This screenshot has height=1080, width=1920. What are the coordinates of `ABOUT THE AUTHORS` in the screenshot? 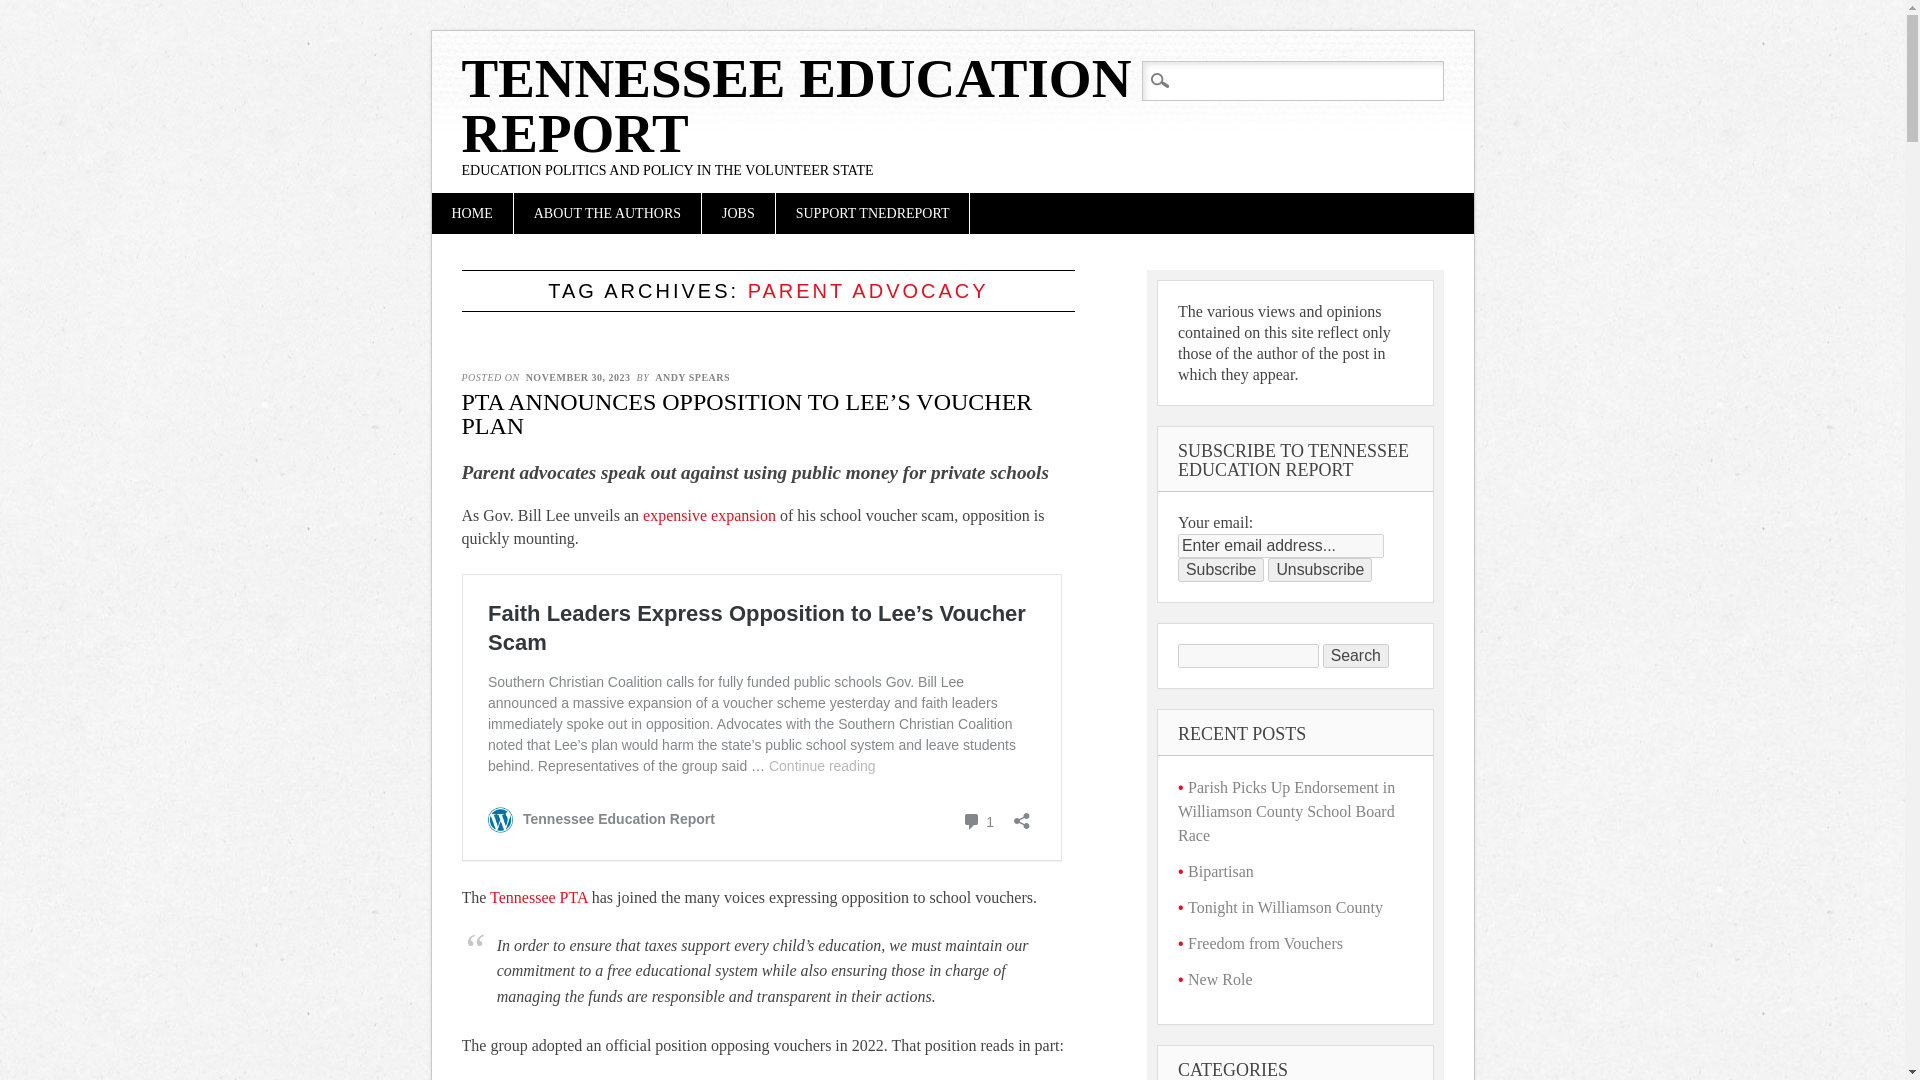 It's located at (607, 214).